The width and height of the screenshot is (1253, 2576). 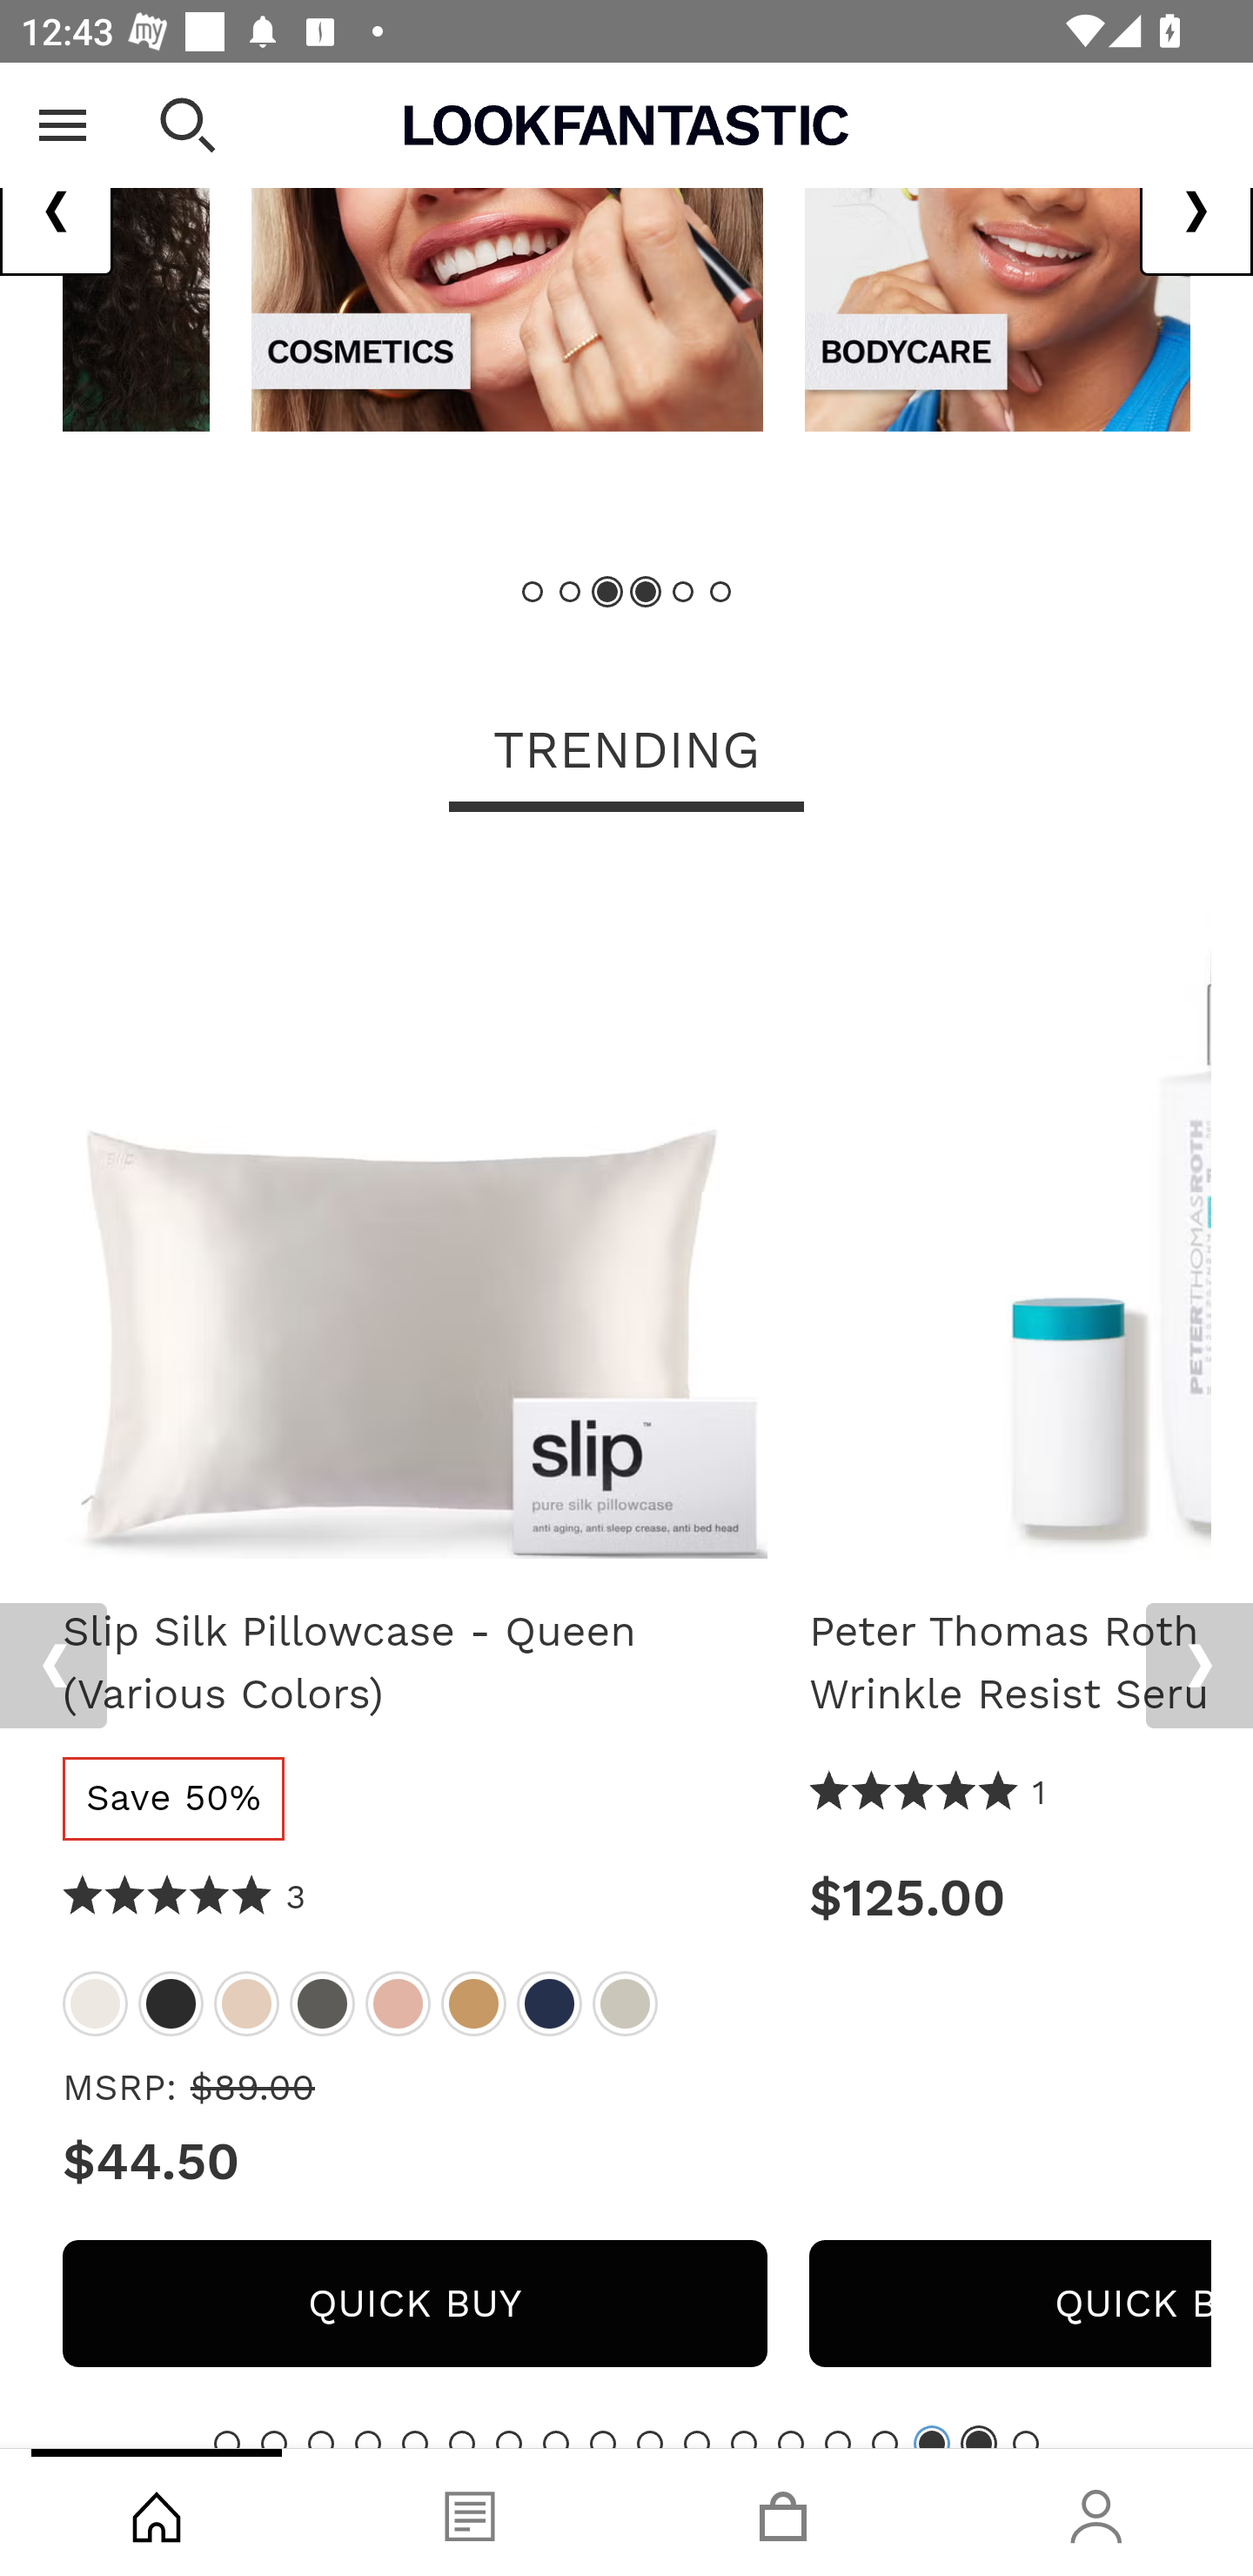 What do you see at coordinates (603, 2440) in the screenshot?
I see `Slide 9` at bounding box center [603, 2440].